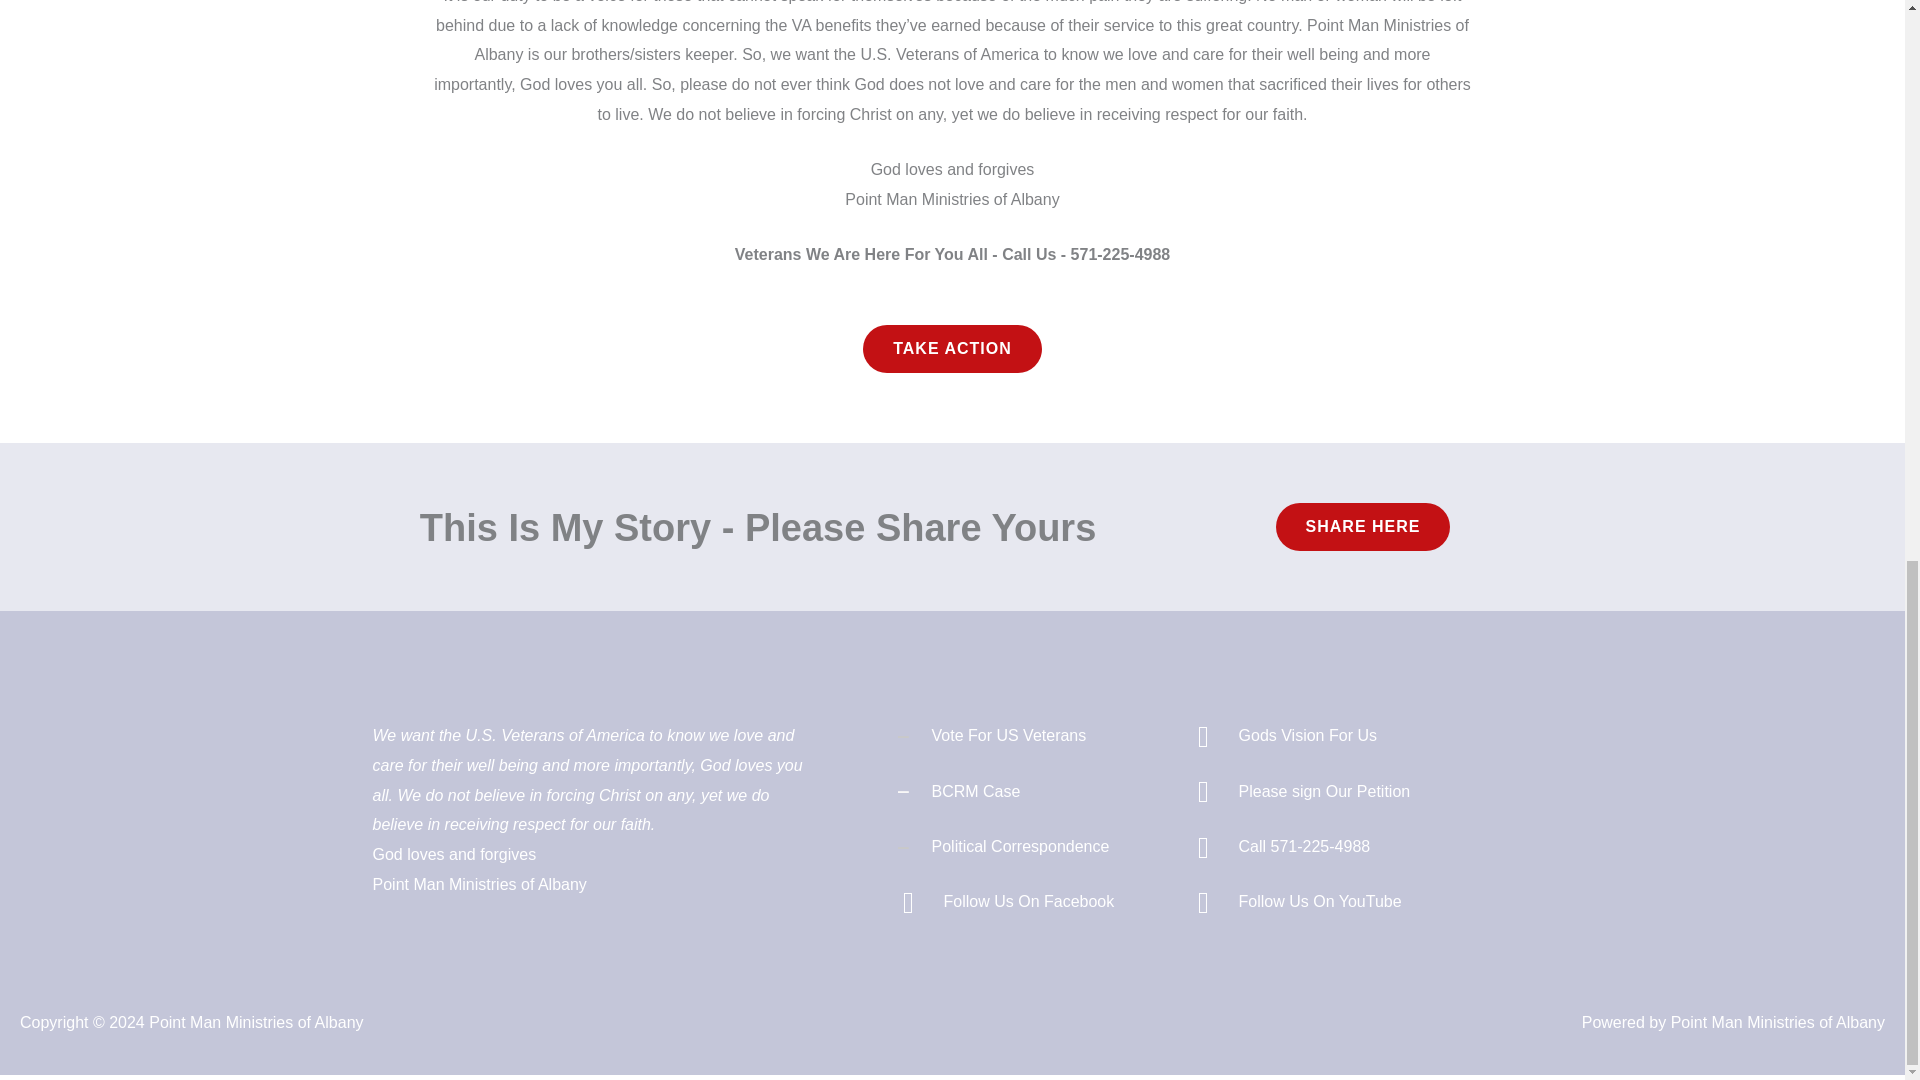  I want to click on Click Here, so click(1364, 526).